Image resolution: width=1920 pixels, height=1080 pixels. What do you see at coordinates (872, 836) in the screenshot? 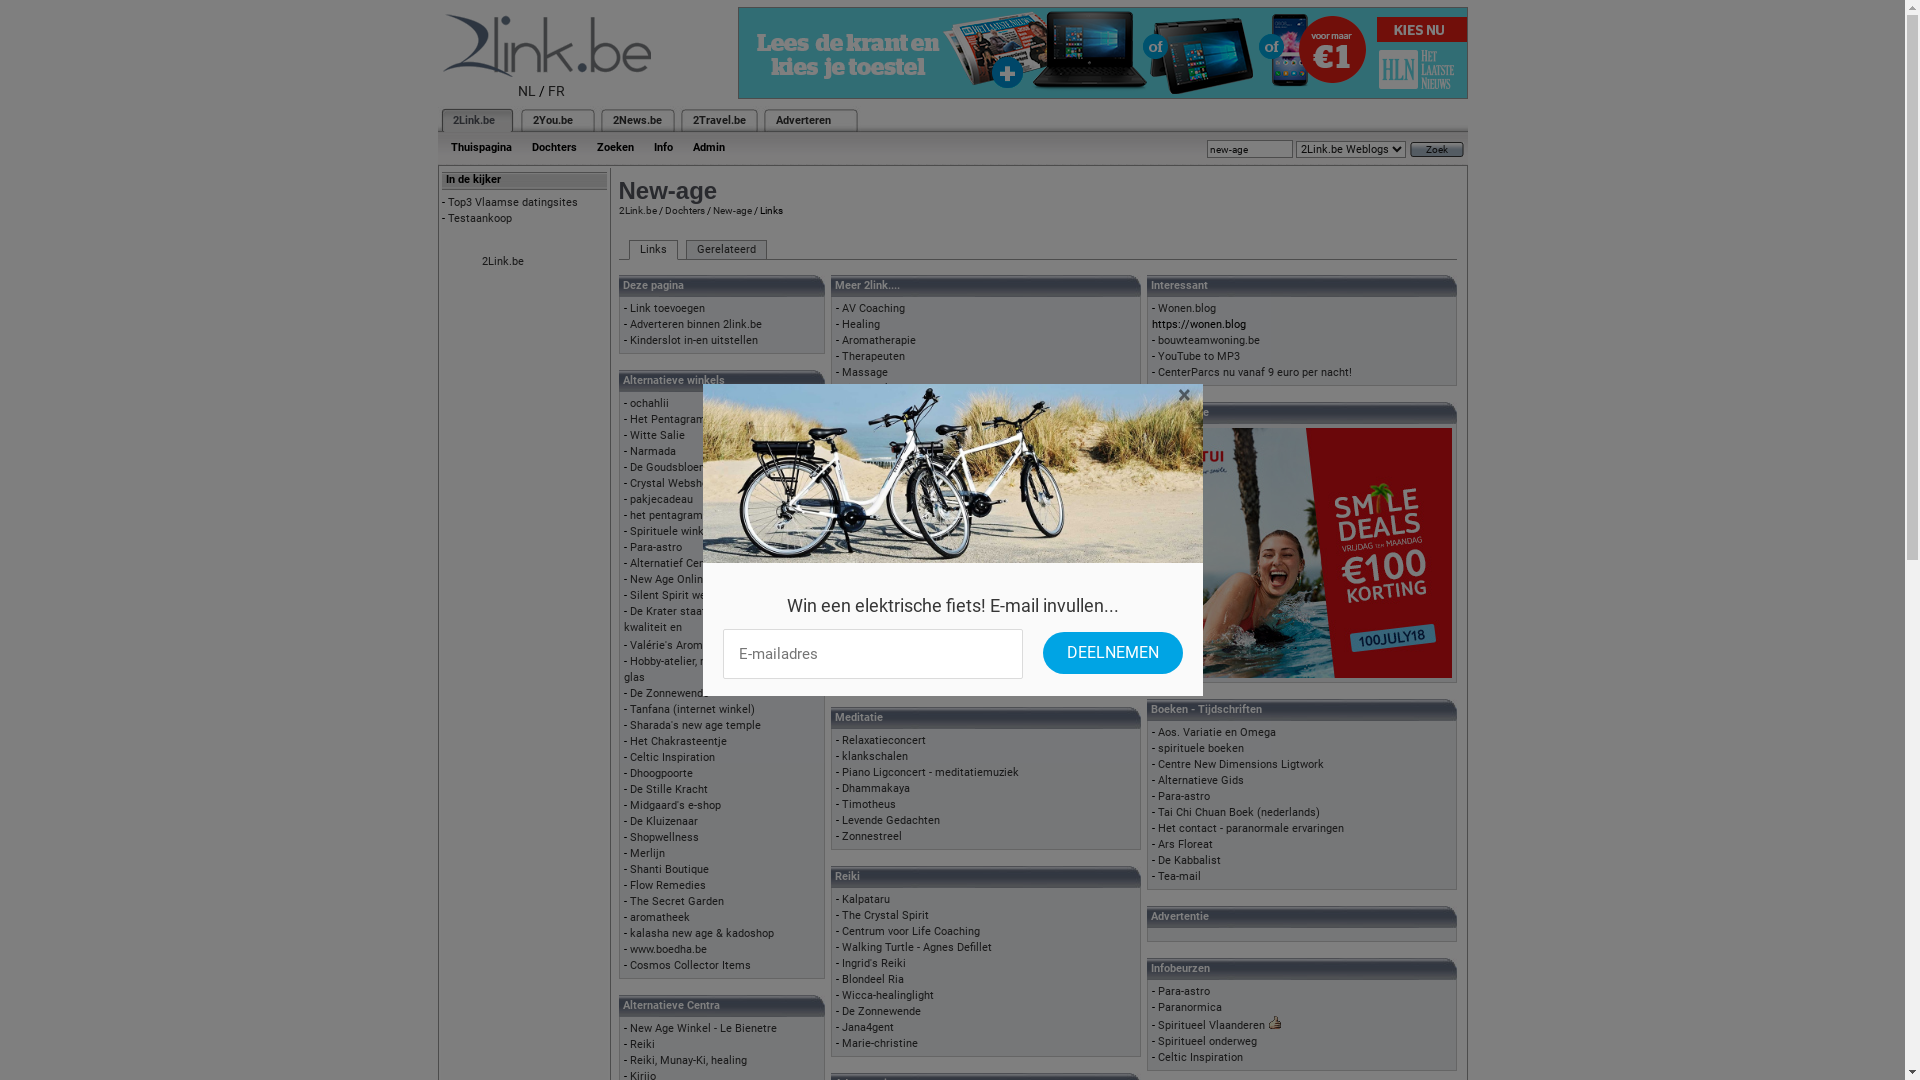
I see `Zonnestreel` at bounding box center [872, 836].